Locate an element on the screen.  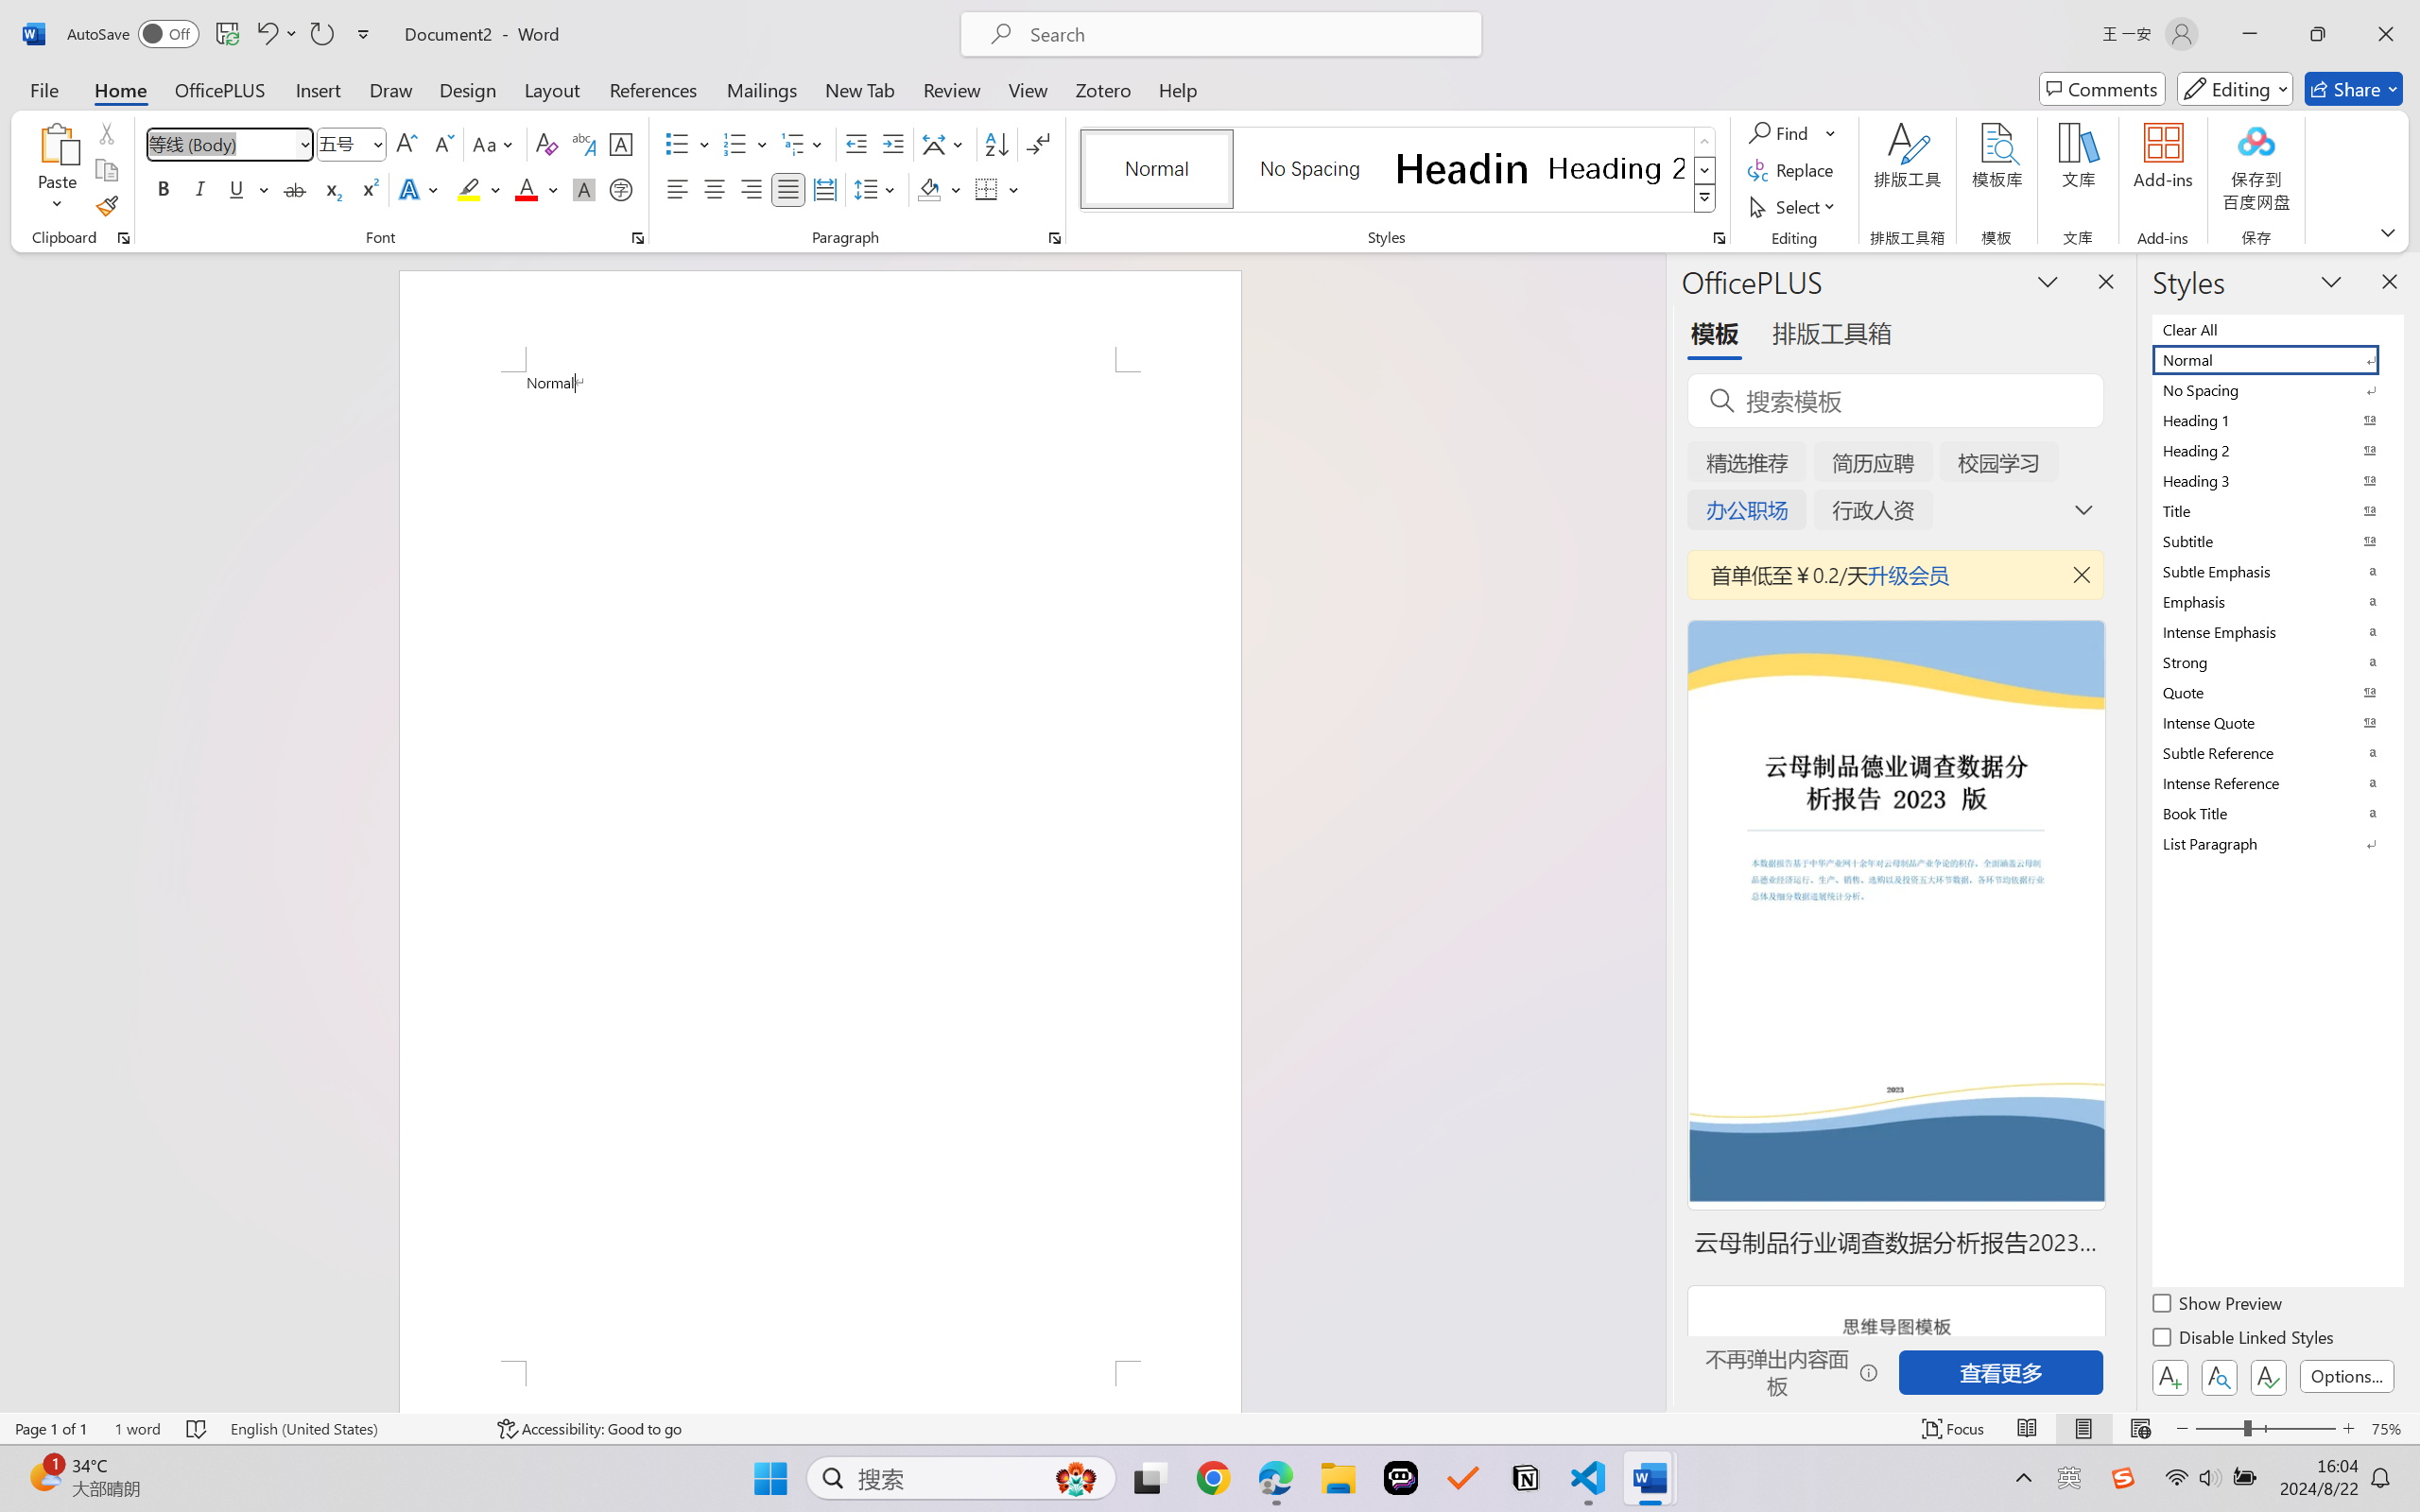
Font Color is located at coordinates (537, 189).